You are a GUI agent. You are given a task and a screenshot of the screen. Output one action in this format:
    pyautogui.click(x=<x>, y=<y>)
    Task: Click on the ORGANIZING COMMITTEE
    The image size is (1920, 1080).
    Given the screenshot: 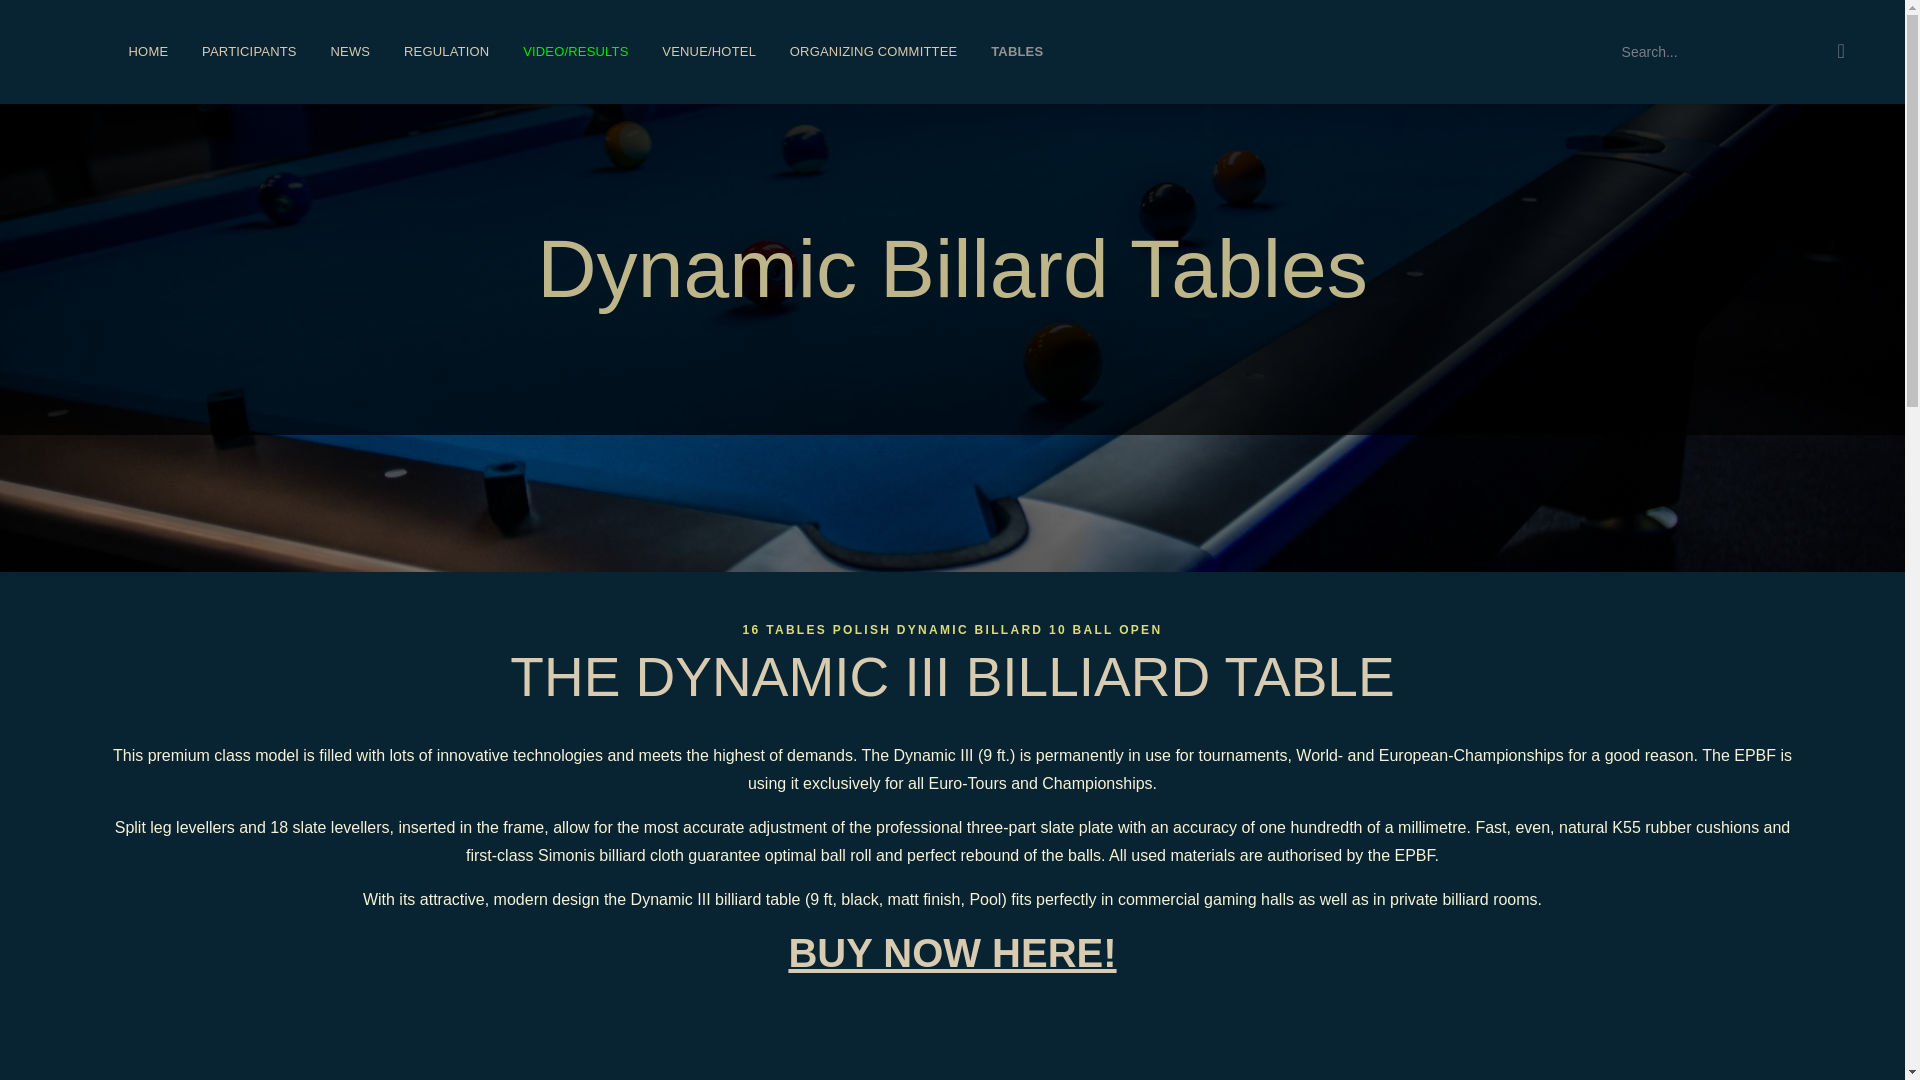 What is the action you would take?
    pyautogui.click(x=873, y=52)
    